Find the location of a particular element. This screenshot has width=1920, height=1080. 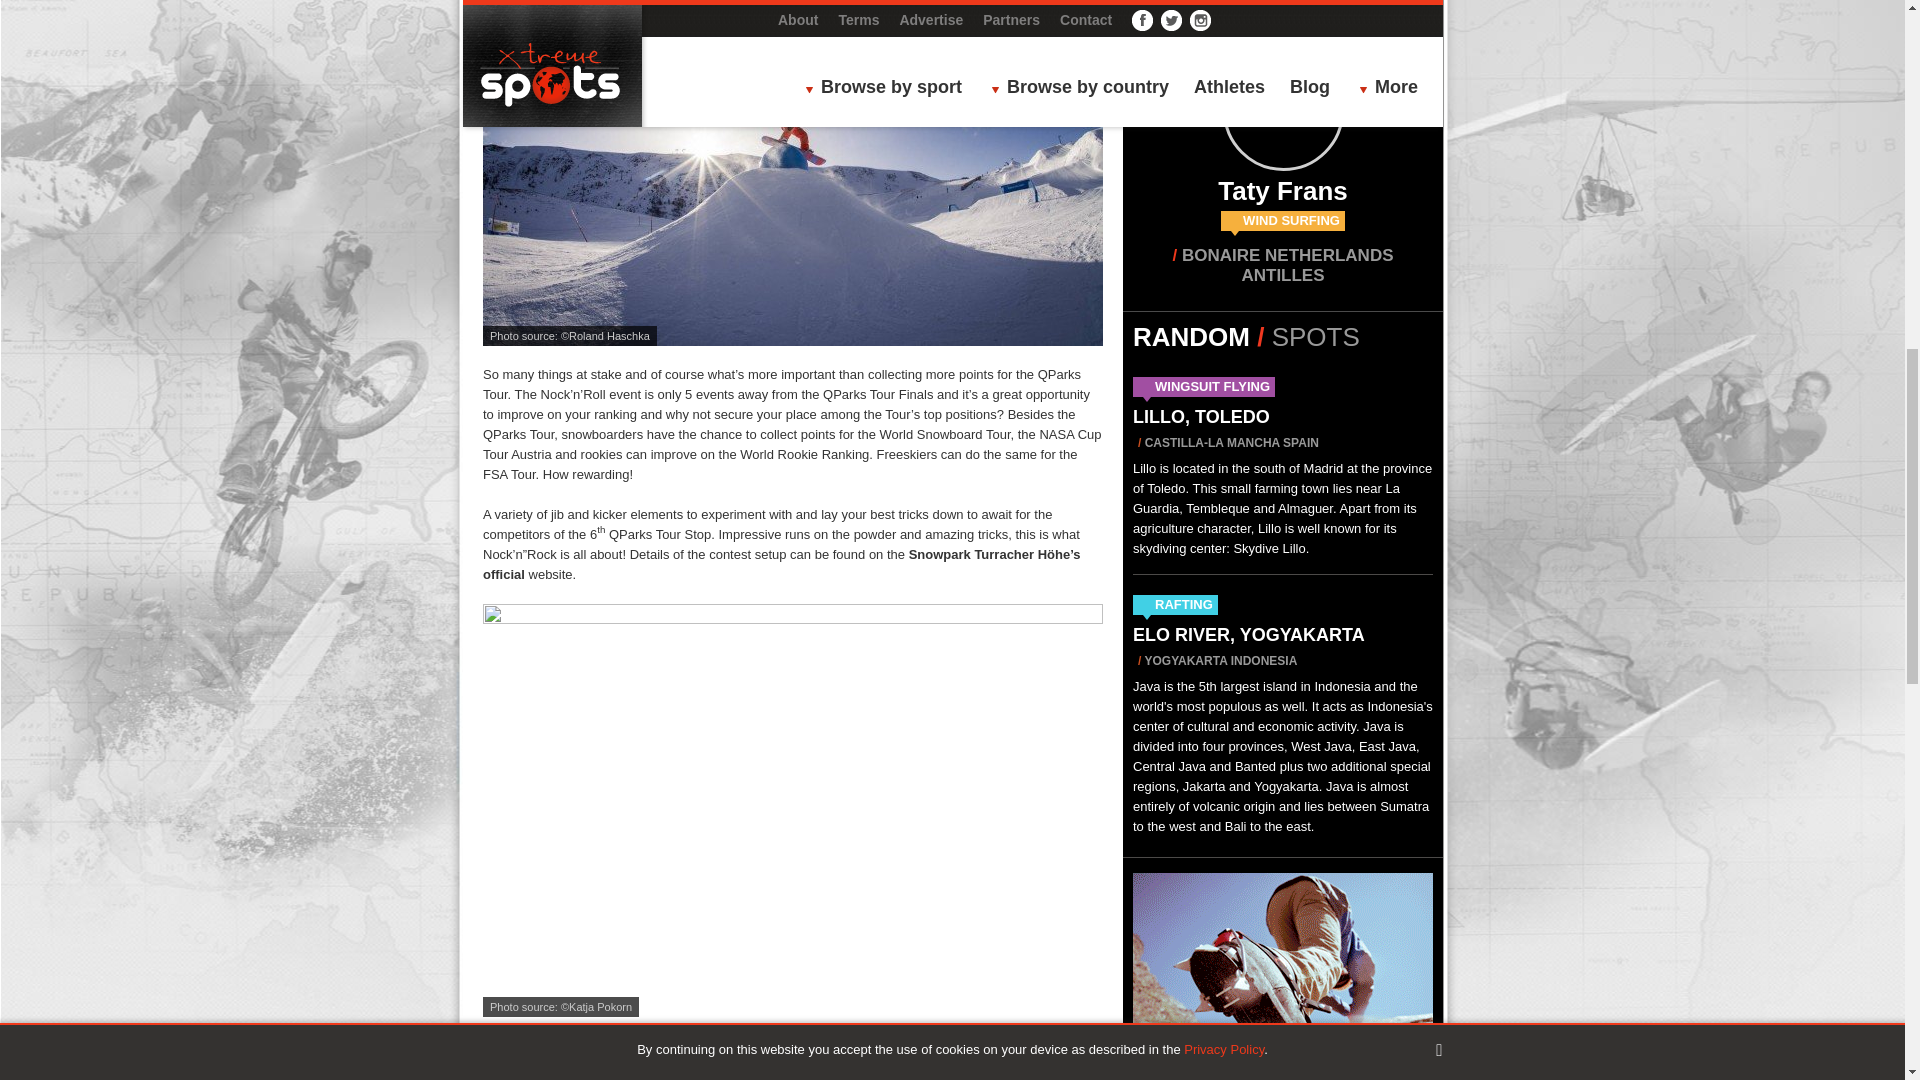

View all spots in Wingsuit Flying is located at coordinates (1212, 386).